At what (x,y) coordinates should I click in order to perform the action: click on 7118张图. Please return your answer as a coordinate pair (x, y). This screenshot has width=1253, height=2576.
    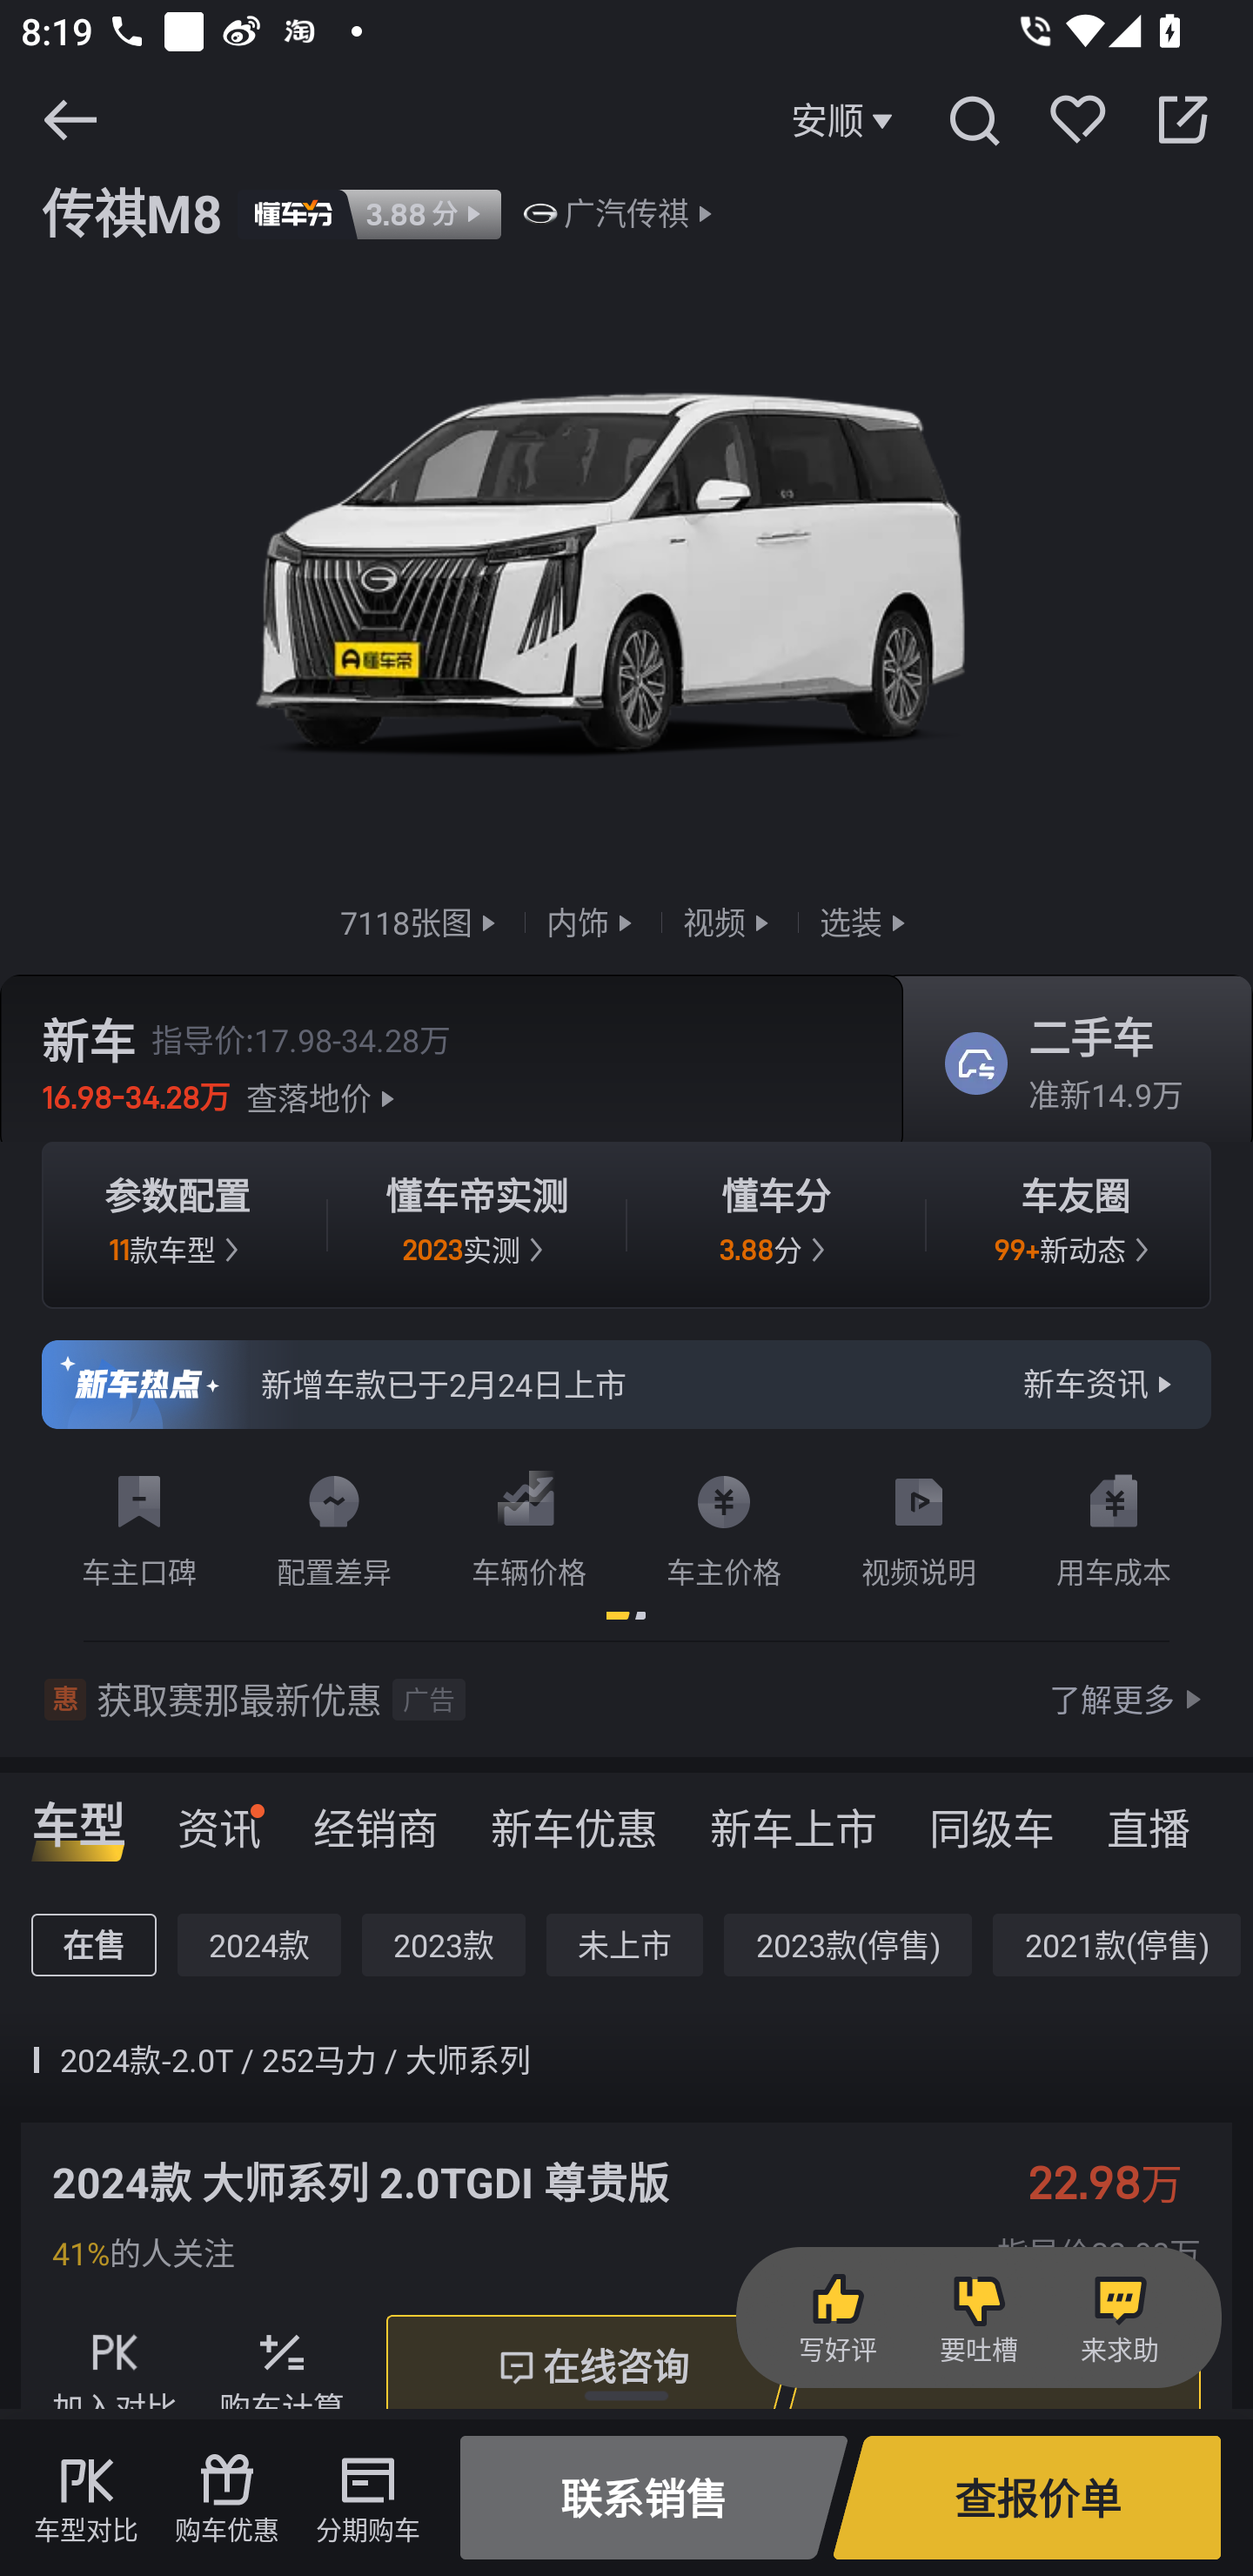
    Looking at the image, I should click on (421, 922).